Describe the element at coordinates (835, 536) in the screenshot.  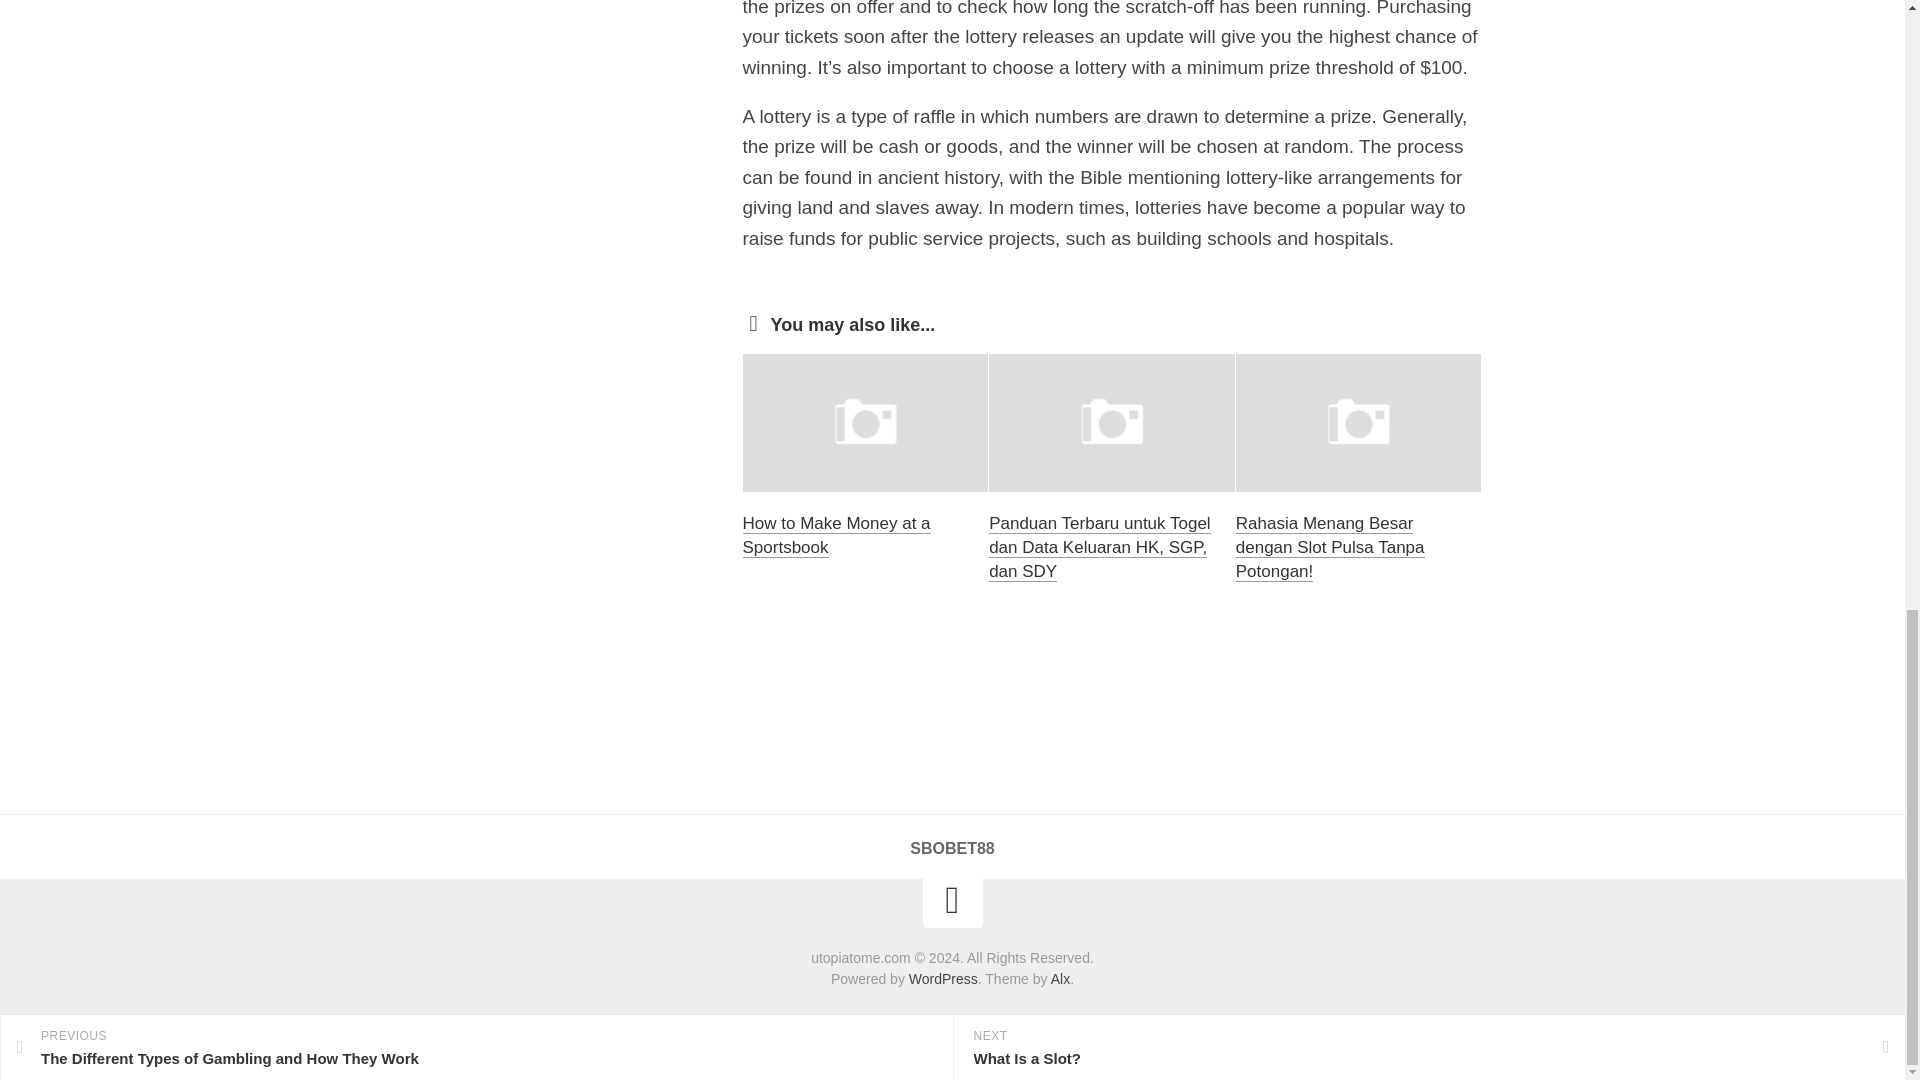
I see `How to Make Money at a Sportsbook` at that location.